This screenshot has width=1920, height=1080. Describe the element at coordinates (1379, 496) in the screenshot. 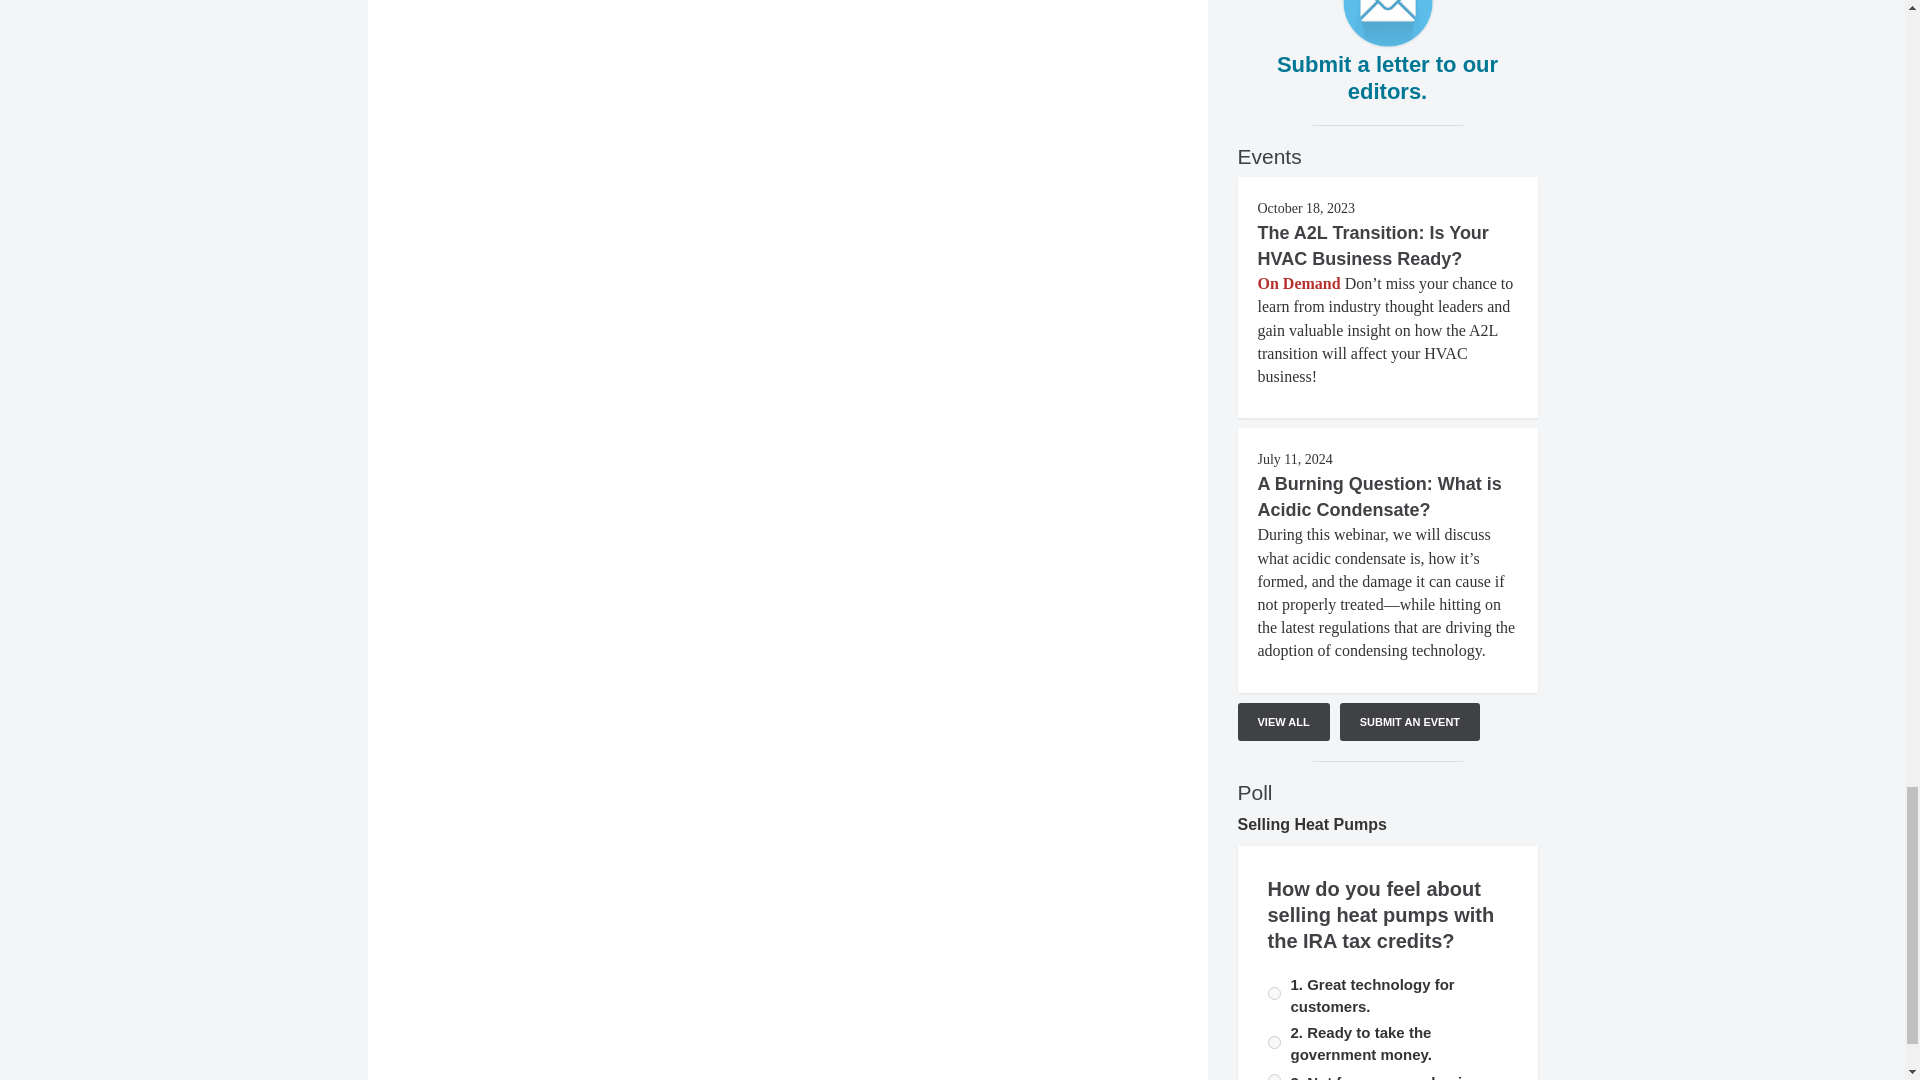

I see `A Burning Question: What is Acidic Condensate?` at that location.